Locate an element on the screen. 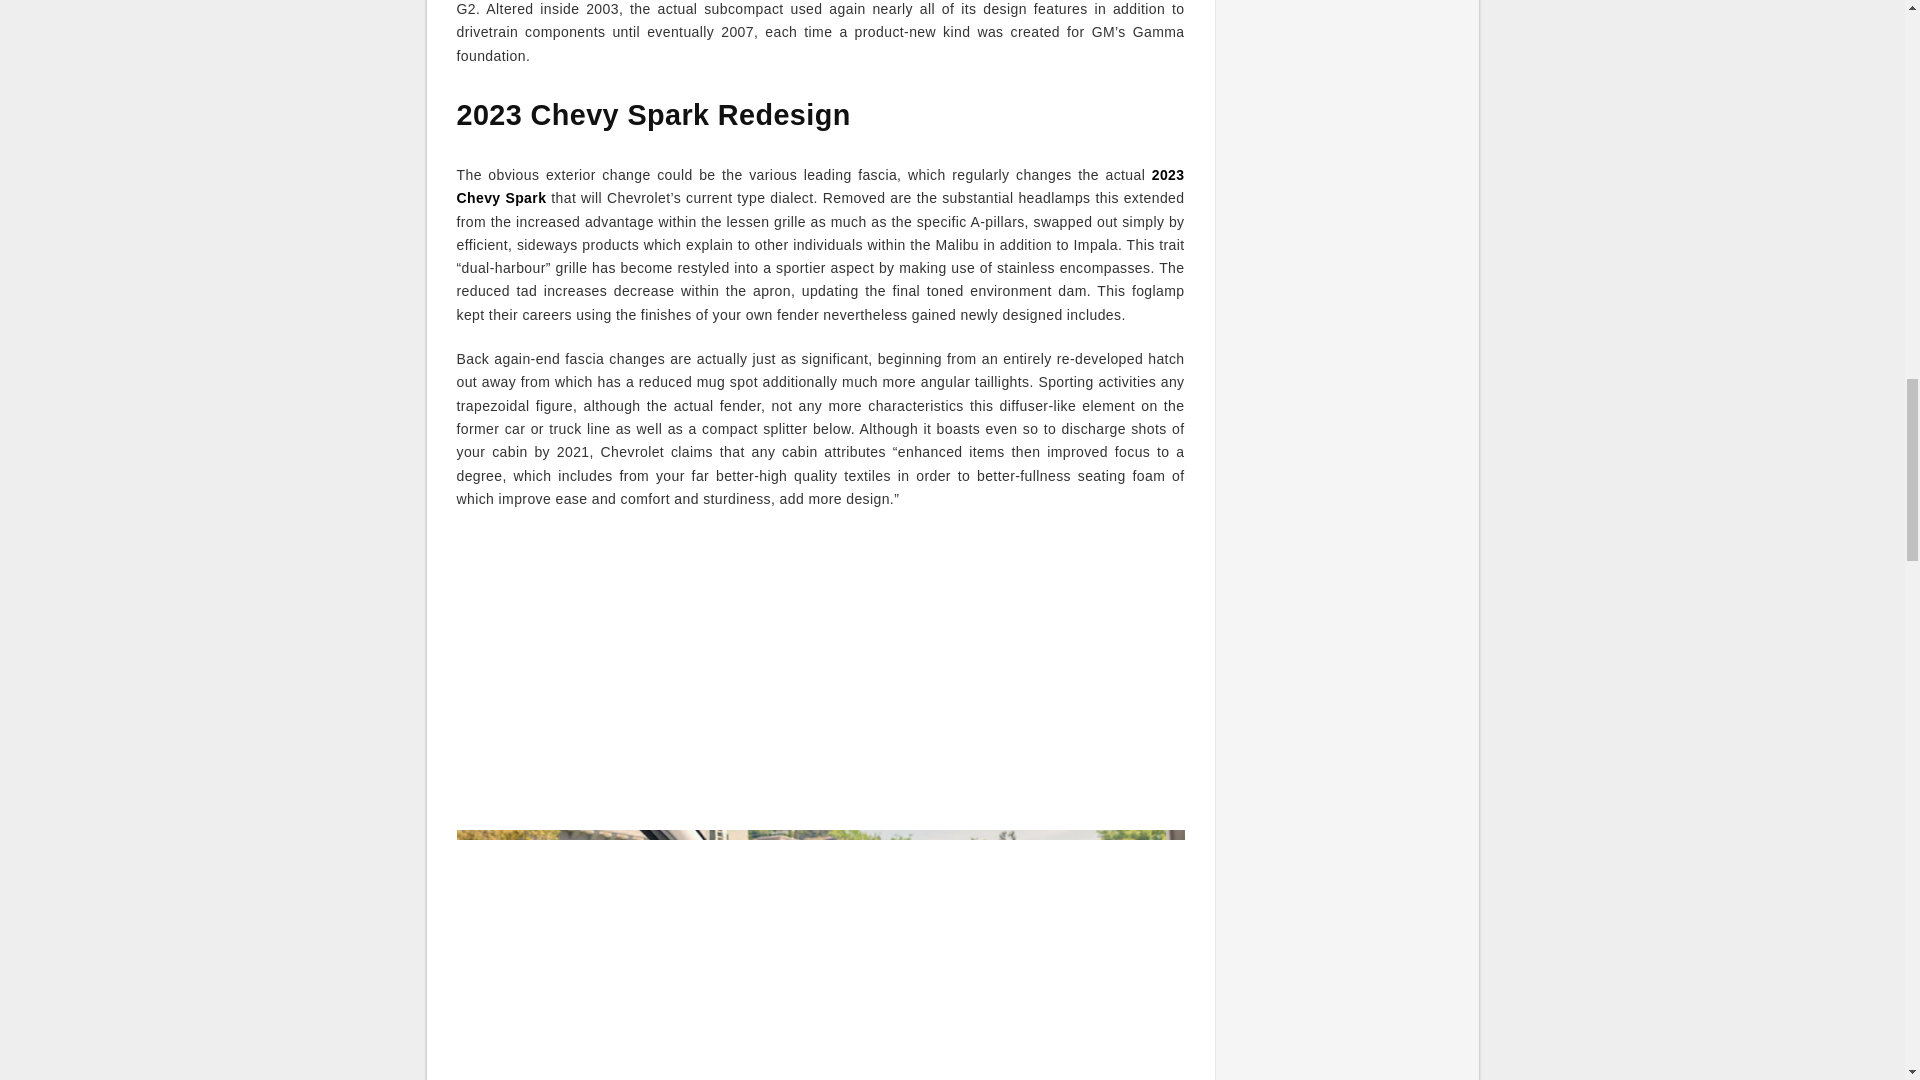 The image size is (1920, 1080). Advertisement is located at coordinates (820, 672).